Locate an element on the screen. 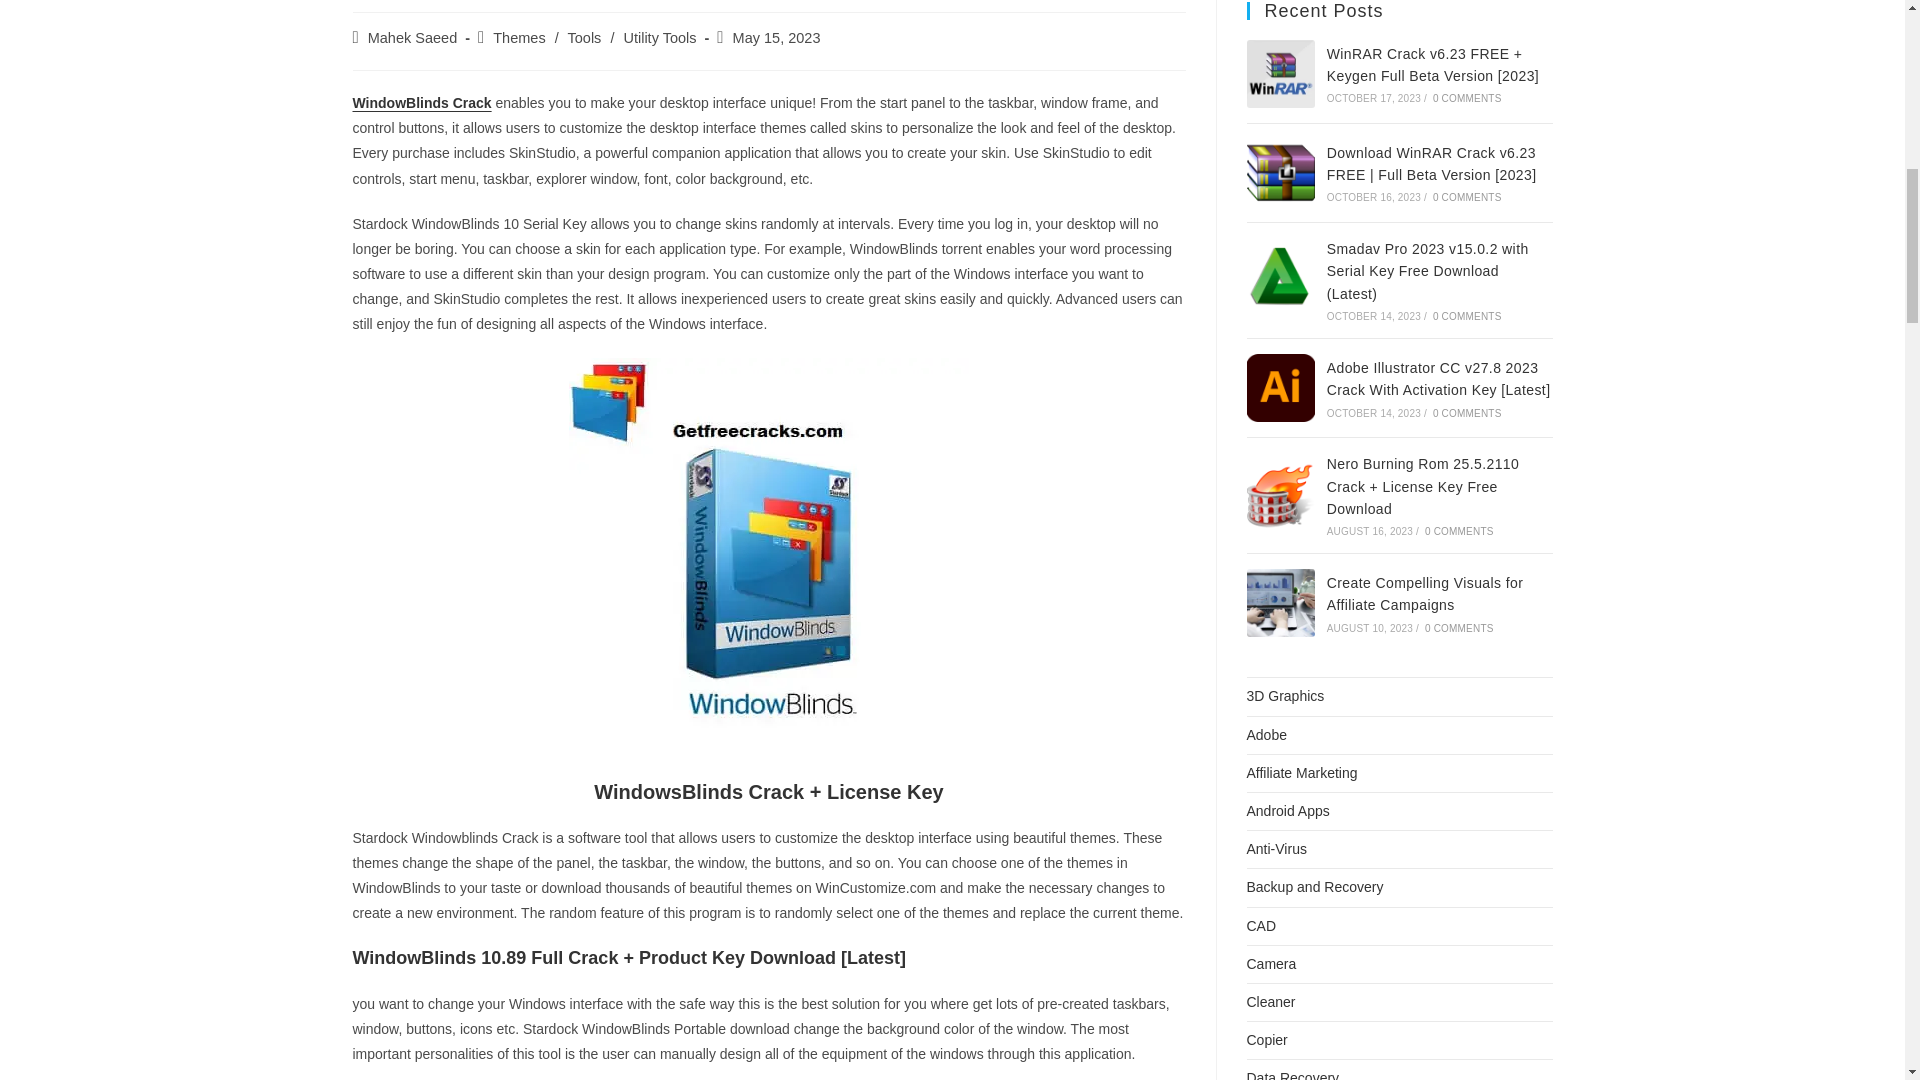 This screenshot has width=1920, height=1080. WindowBlinds Crack is located at coordinates (421, 103).